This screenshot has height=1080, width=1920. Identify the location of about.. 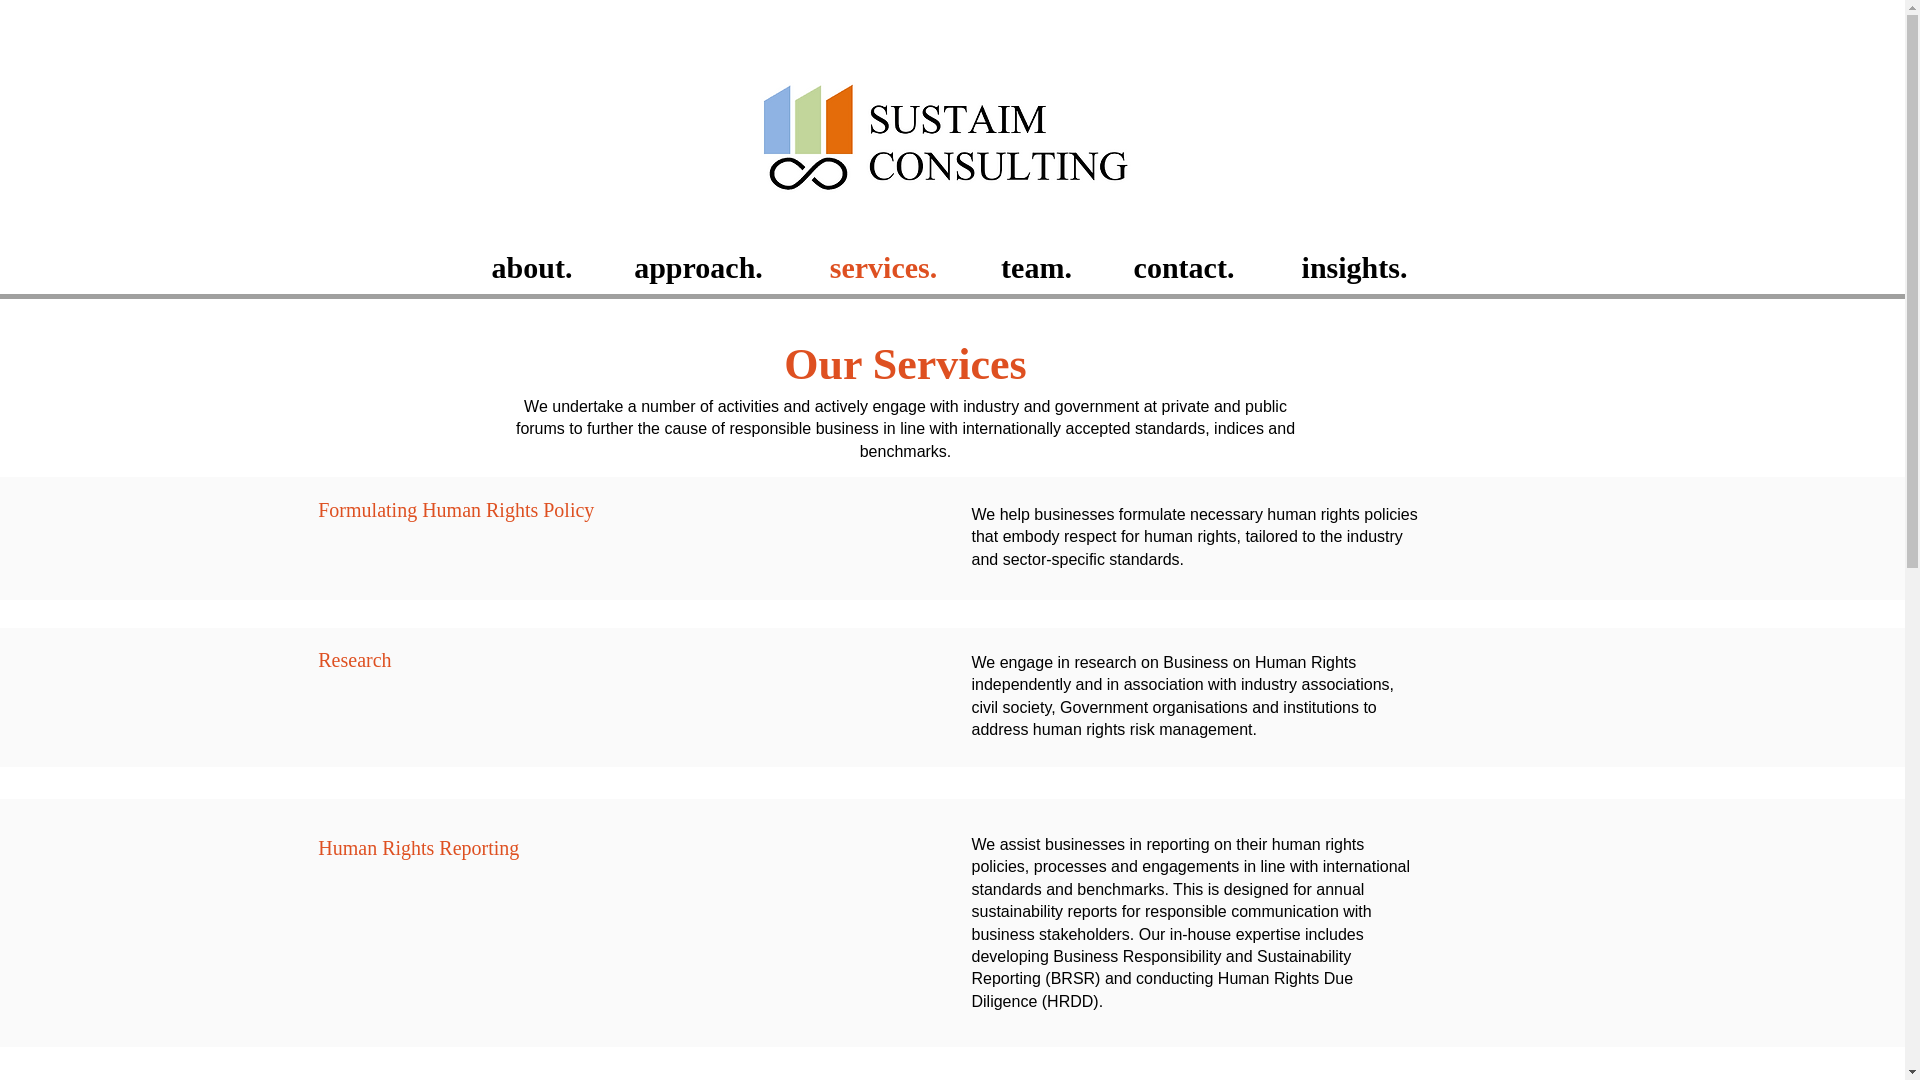
(531, 266).